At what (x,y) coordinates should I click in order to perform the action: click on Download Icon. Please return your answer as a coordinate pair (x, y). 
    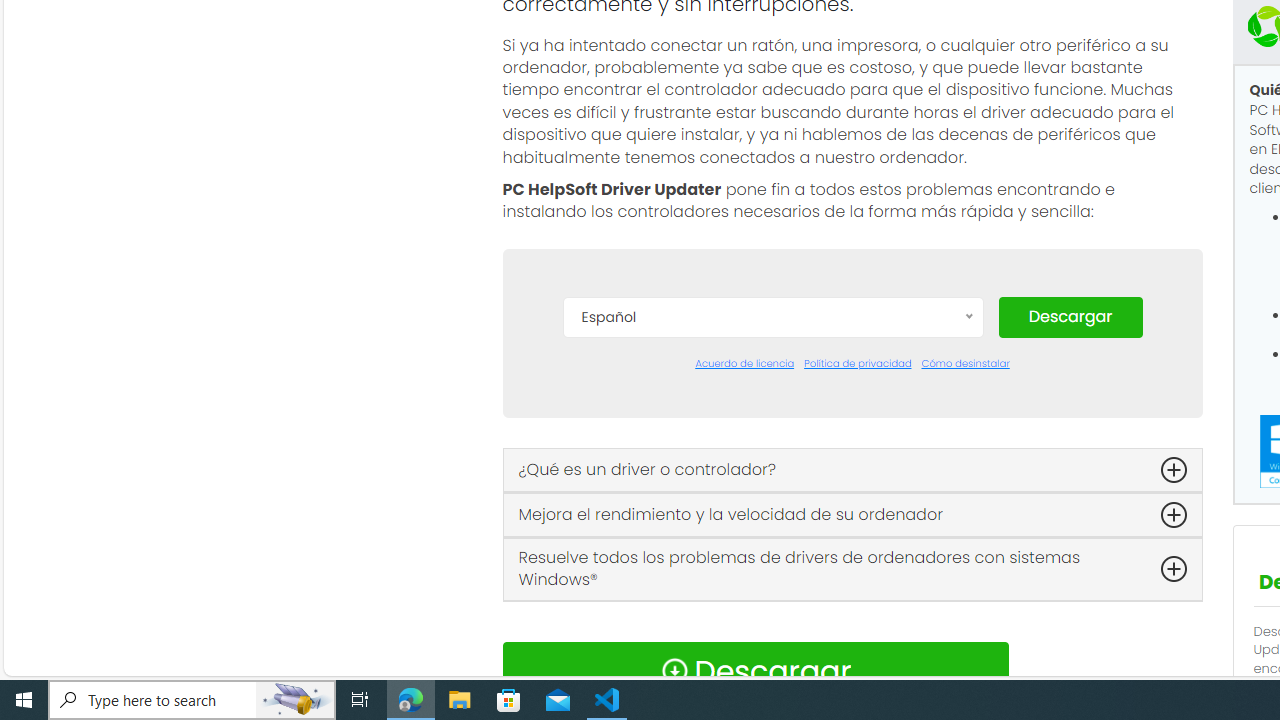
    Looking at the image, I should click on (674, 670).